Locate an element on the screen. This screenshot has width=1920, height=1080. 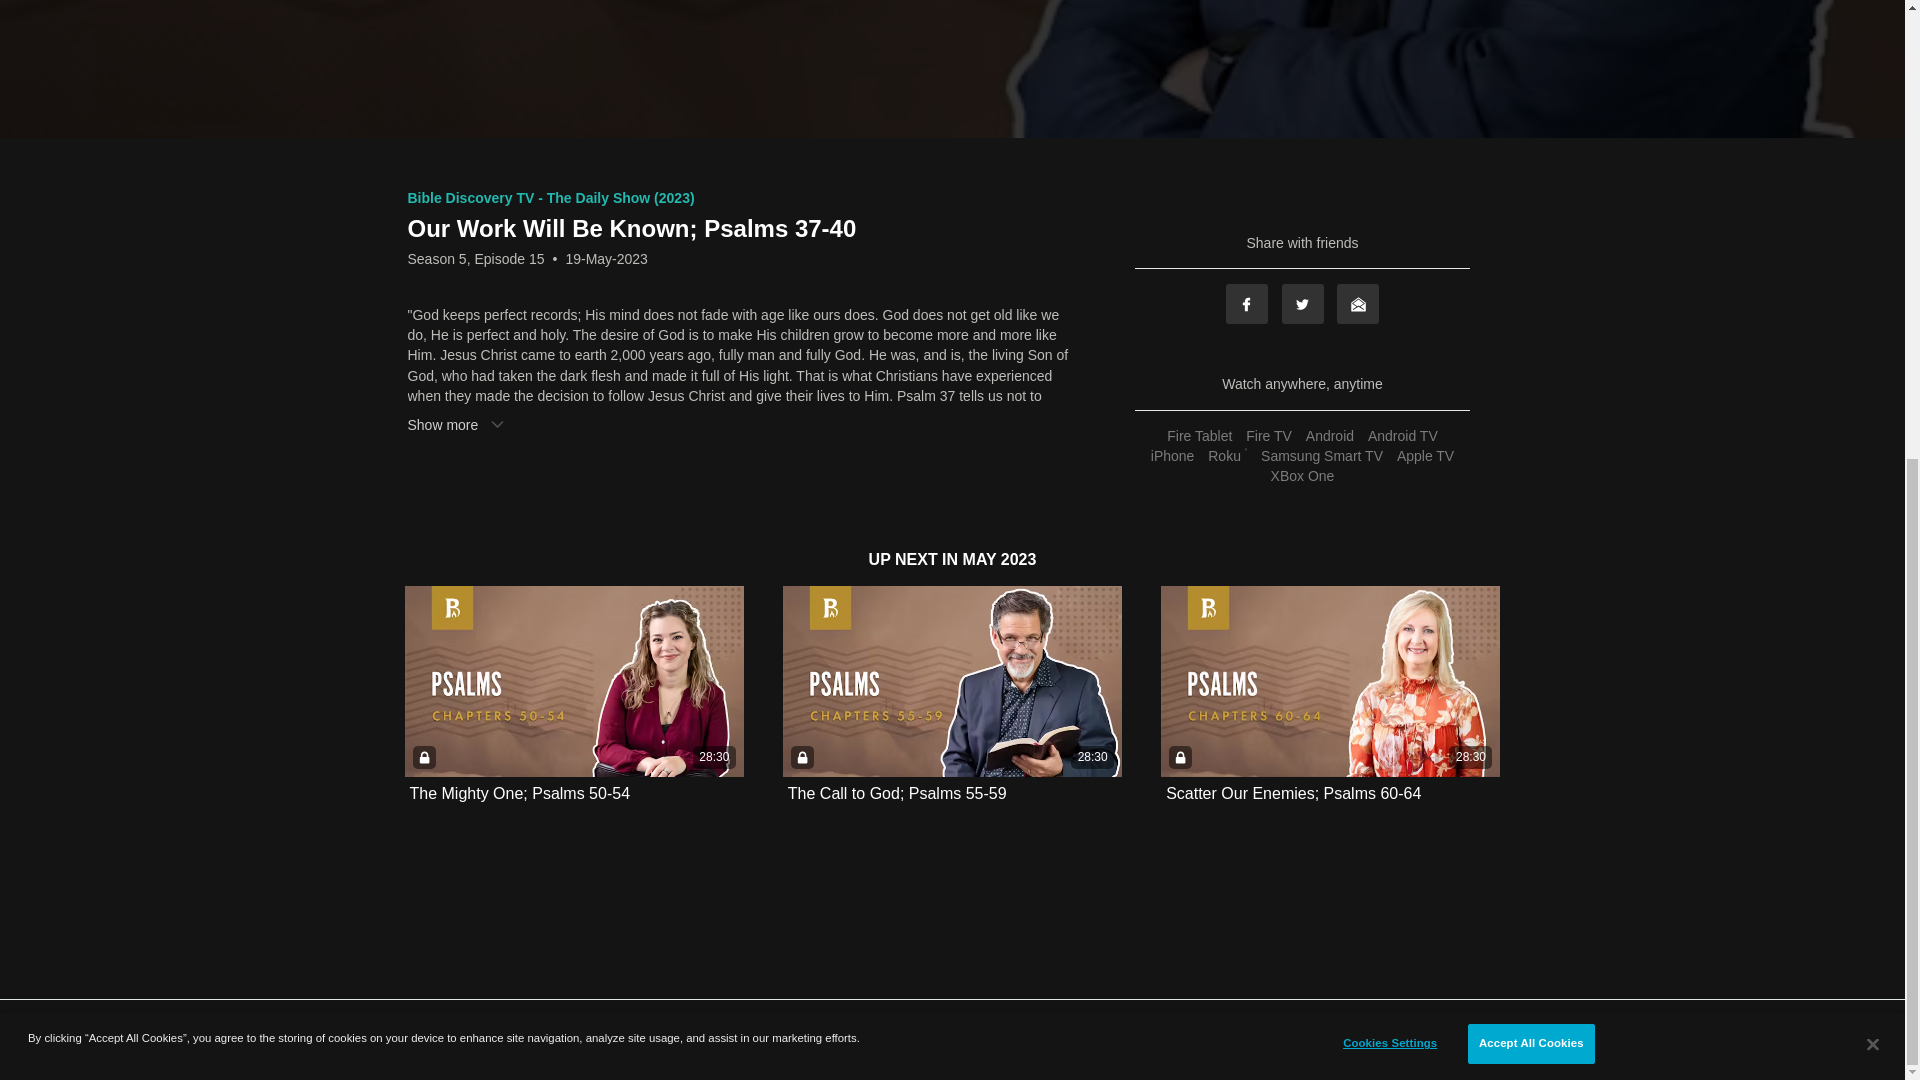
Twitter is located at coordinates (1303, 304).